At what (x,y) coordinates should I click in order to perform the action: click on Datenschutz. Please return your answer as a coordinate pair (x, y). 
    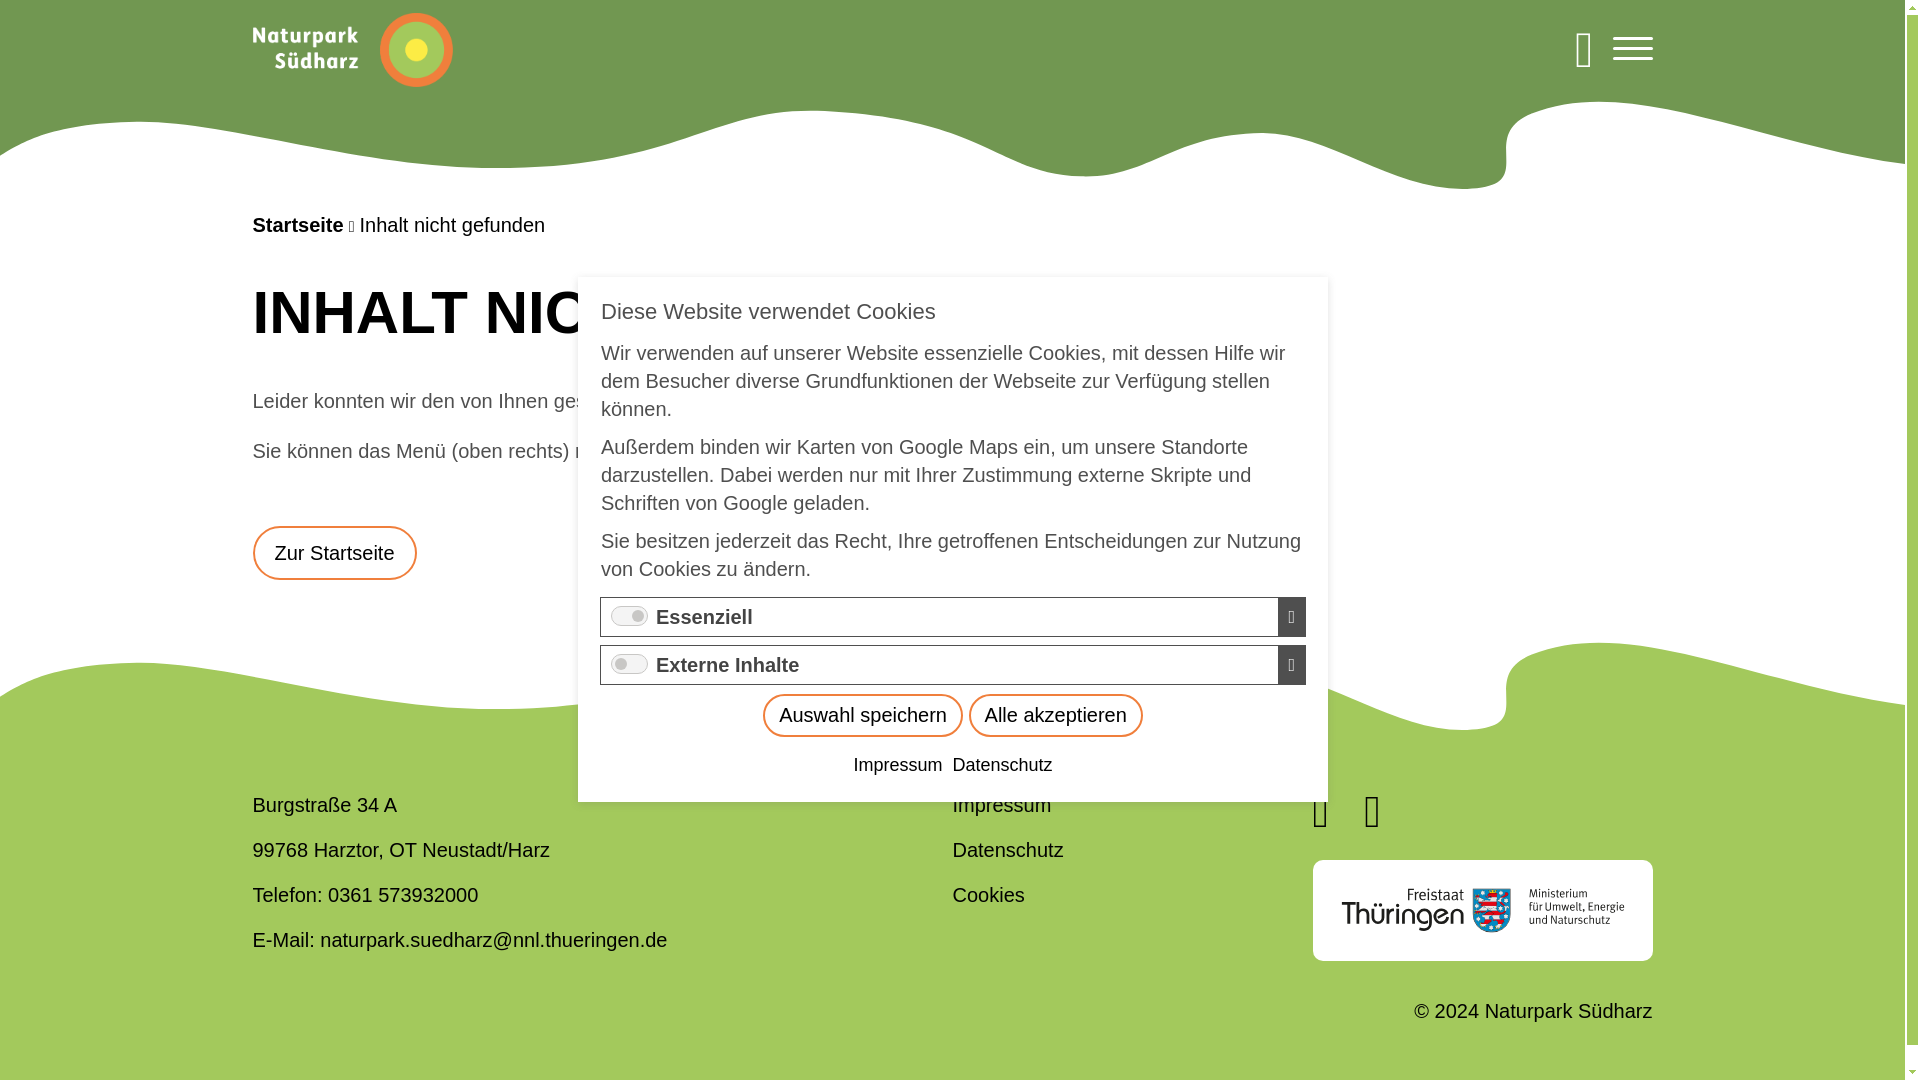
    Looking at the image, I should click on (1002, 658).